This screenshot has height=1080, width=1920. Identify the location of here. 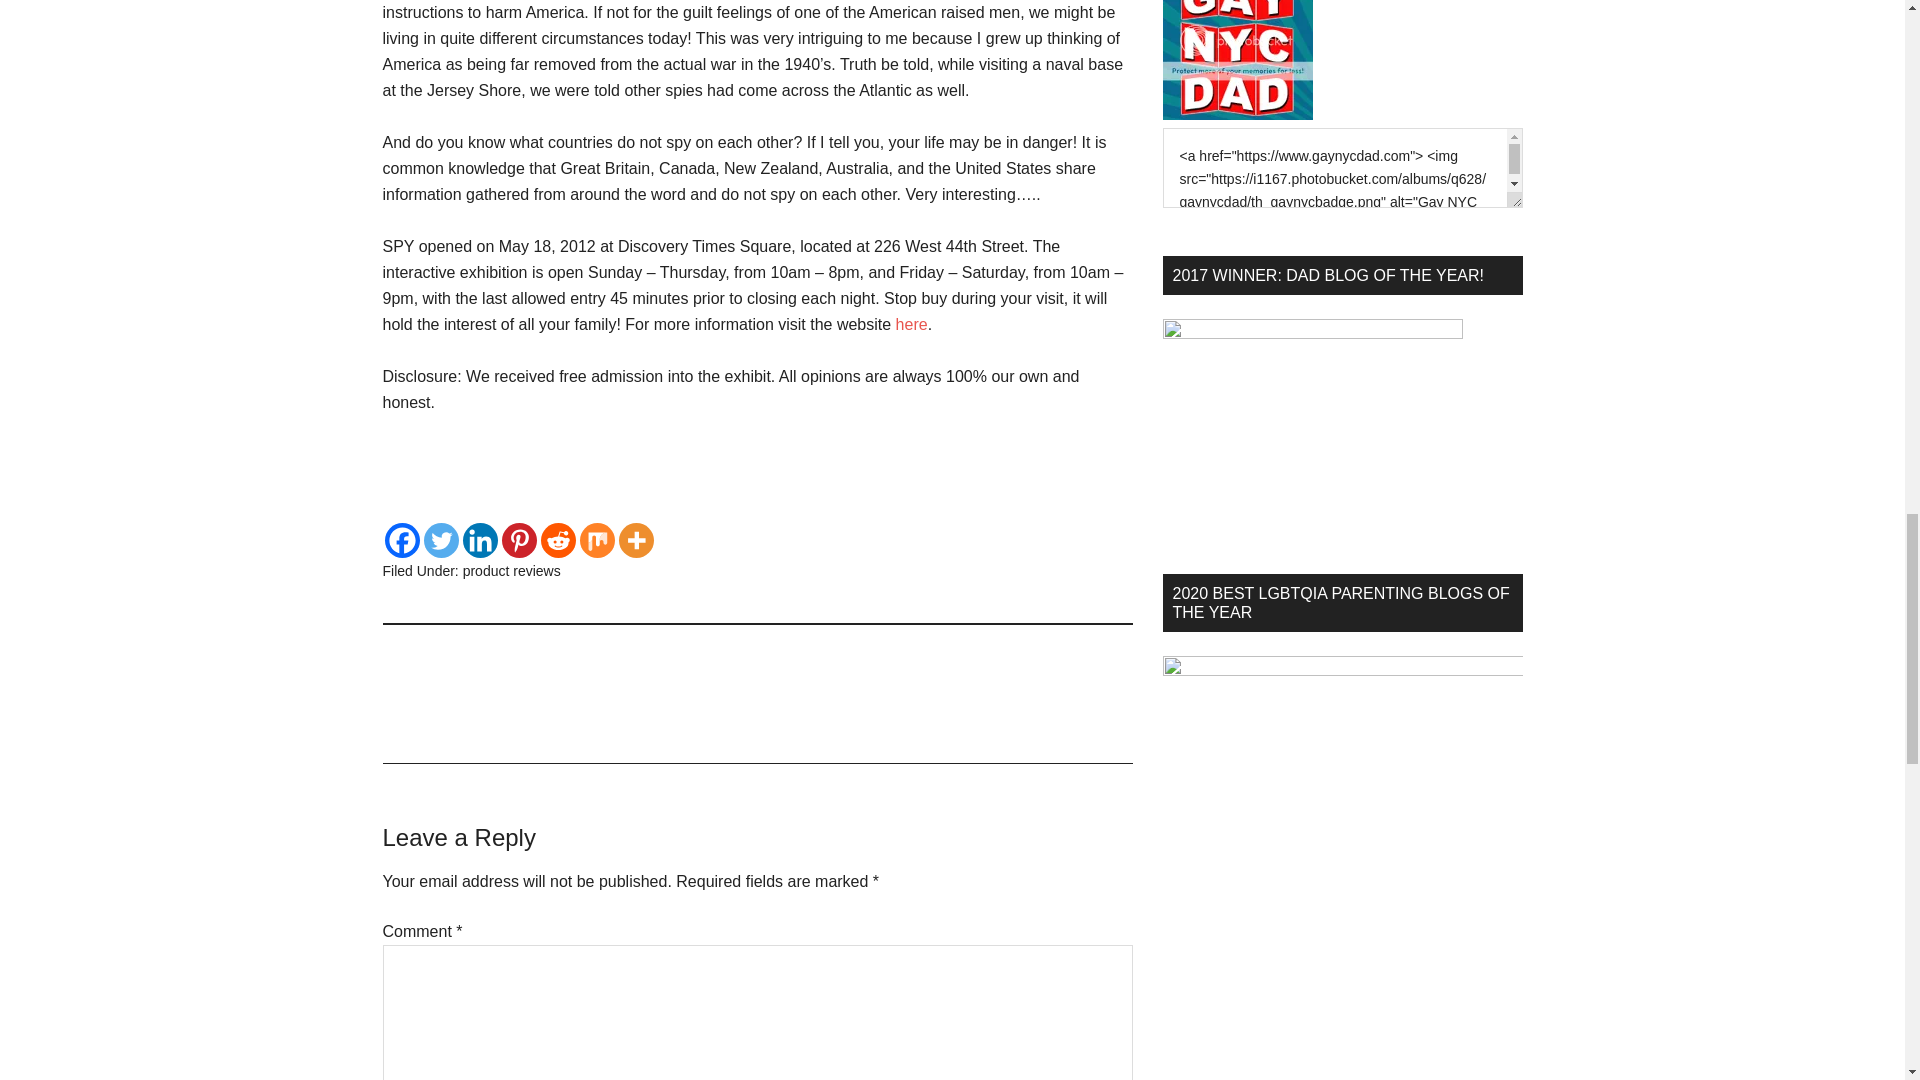
(912, 324).